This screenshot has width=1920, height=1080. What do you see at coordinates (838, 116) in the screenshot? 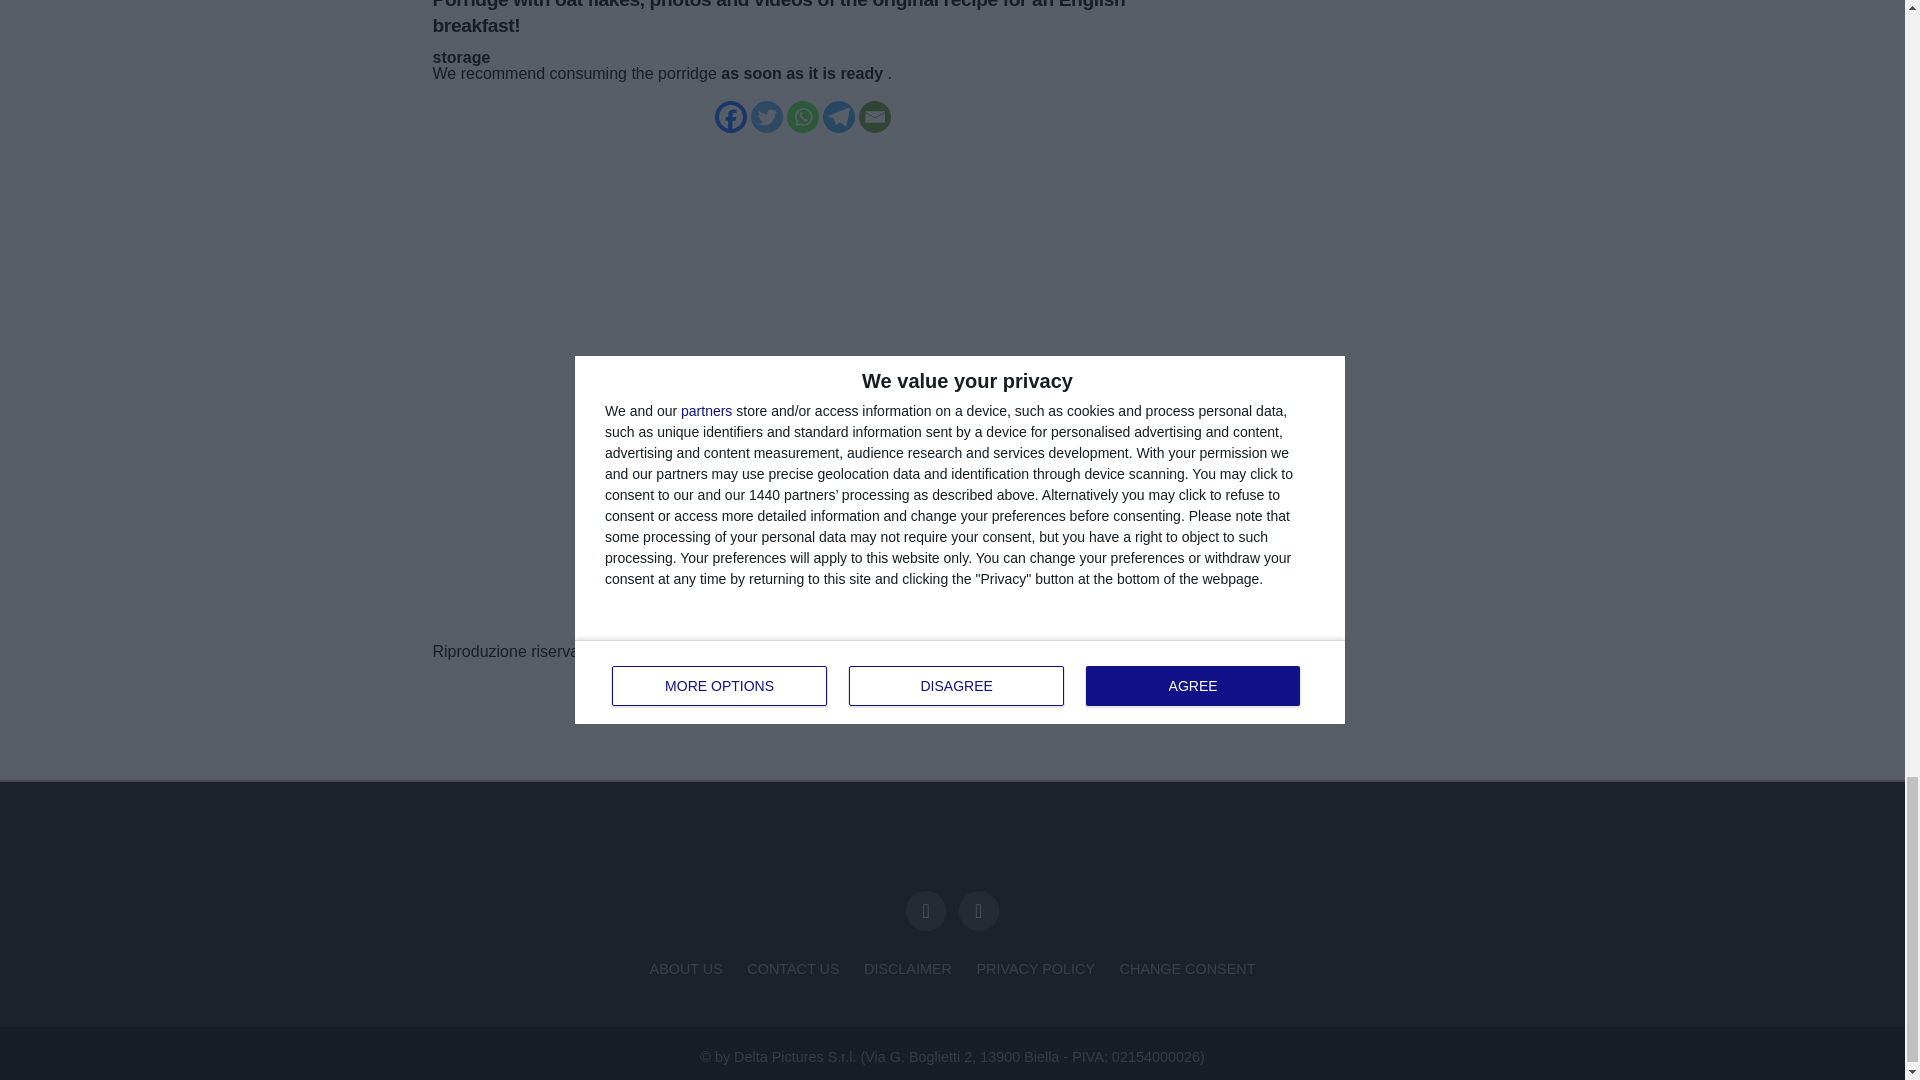
I see `Telegram` at bounding box center [838, 116].